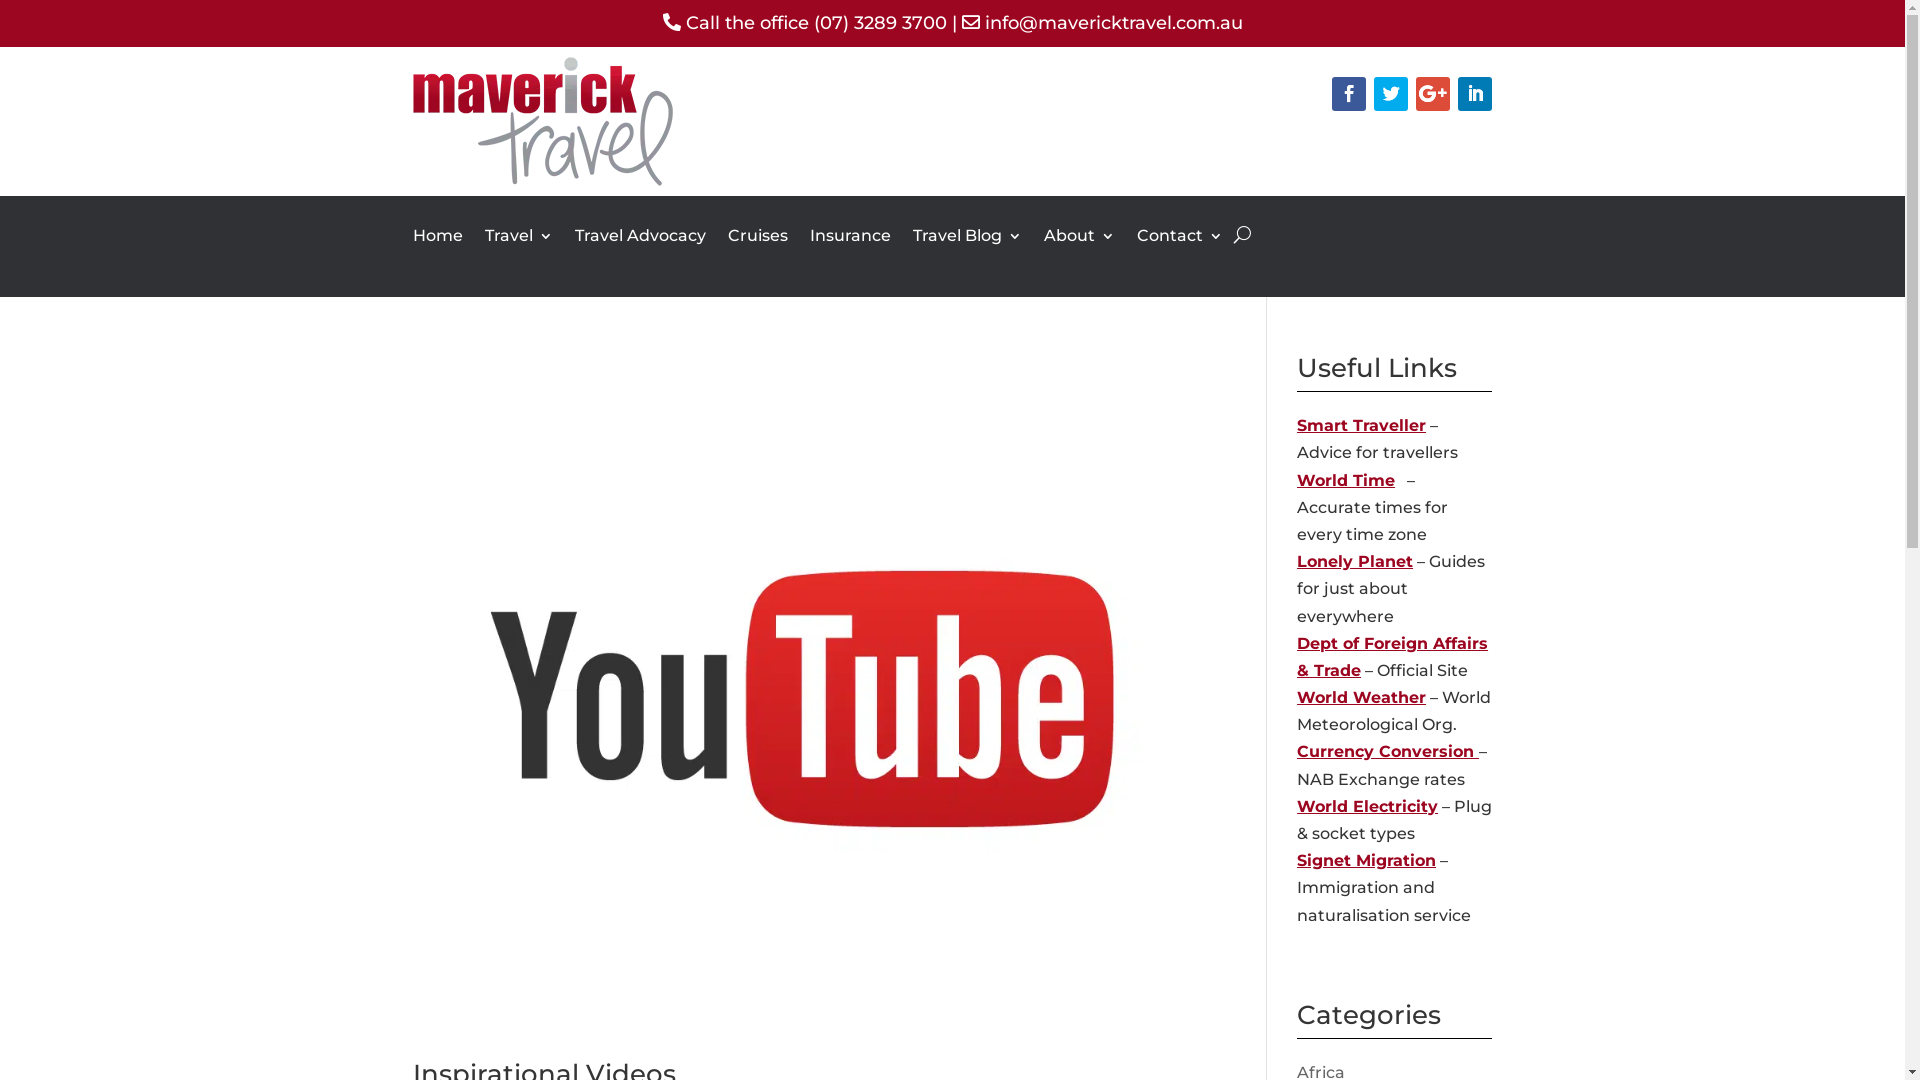  Describe the element at coordinates (966, 250) in the screenshot. I see `Travel Blog` at that location.